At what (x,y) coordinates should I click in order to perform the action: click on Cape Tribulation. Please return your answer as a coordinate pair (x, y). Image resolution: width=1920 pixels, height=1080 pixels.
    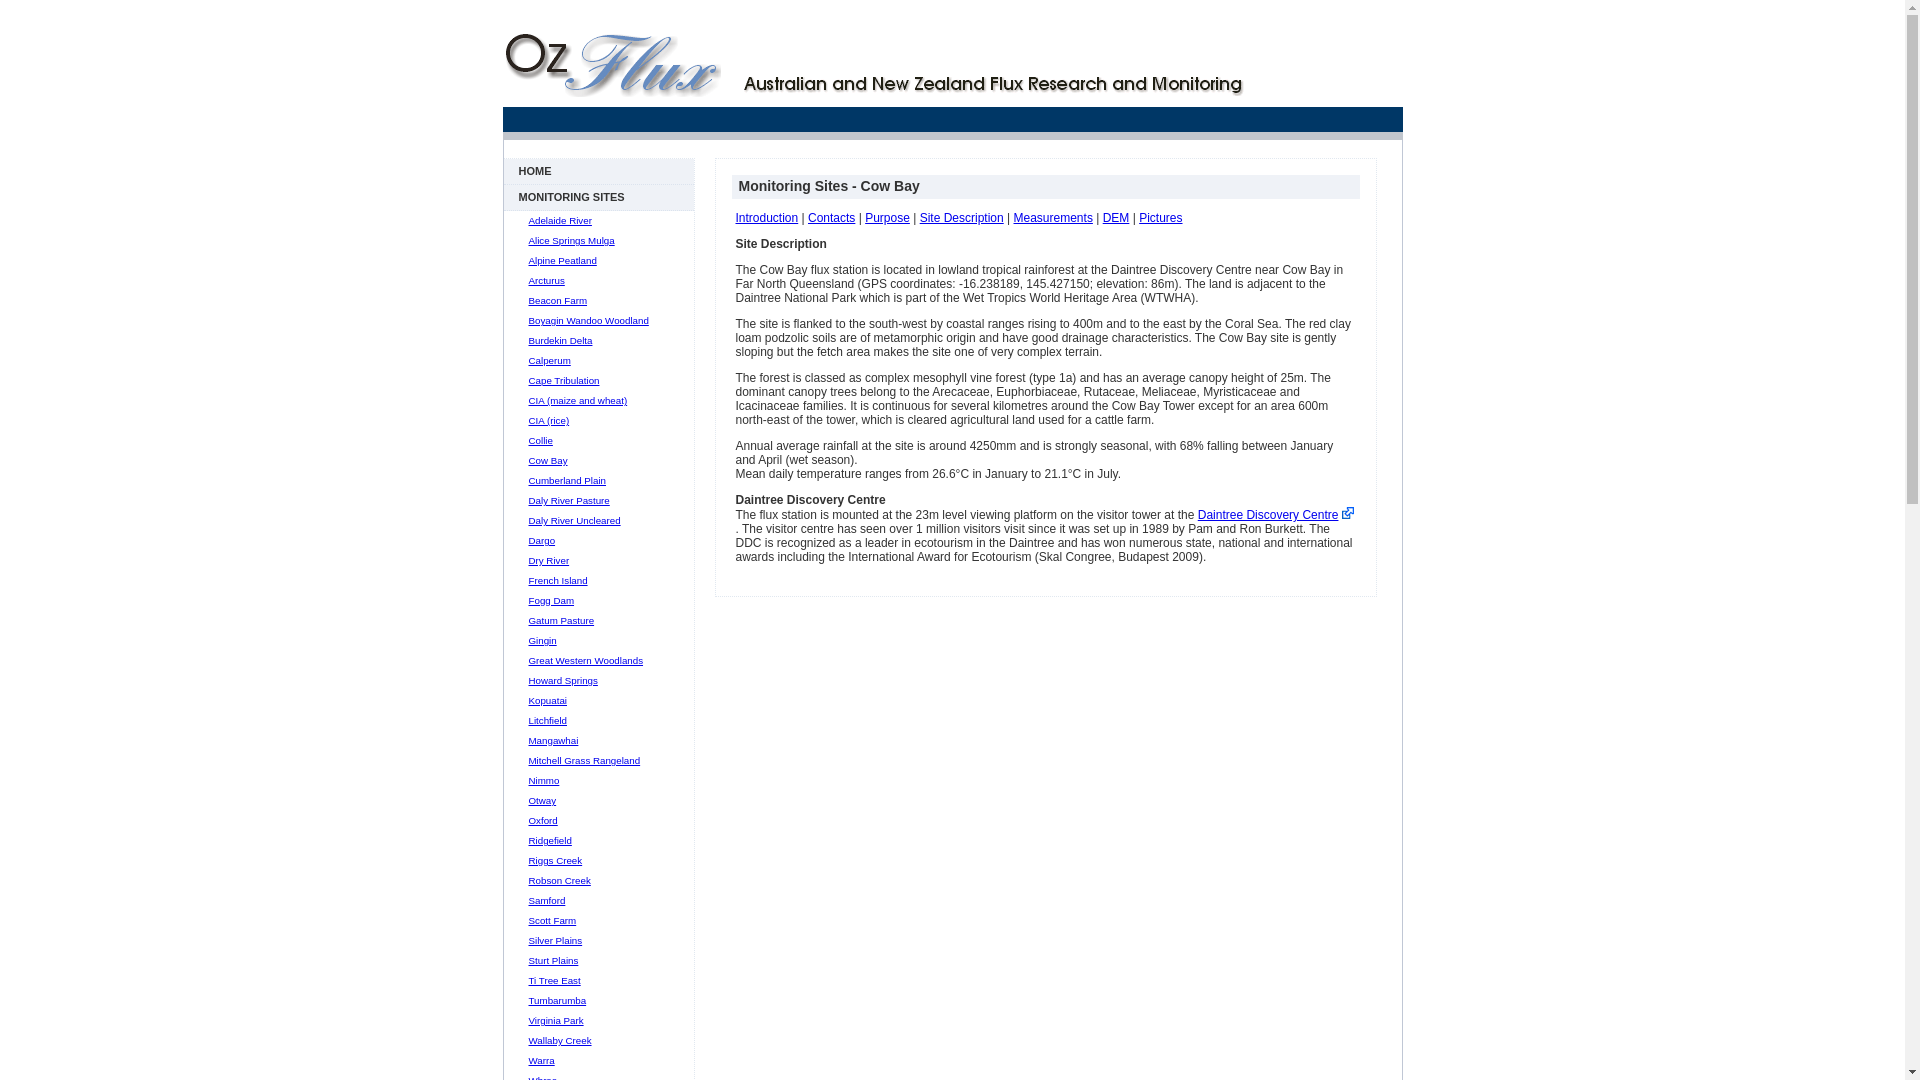
    Looking at the image, I should click on (564, 380).